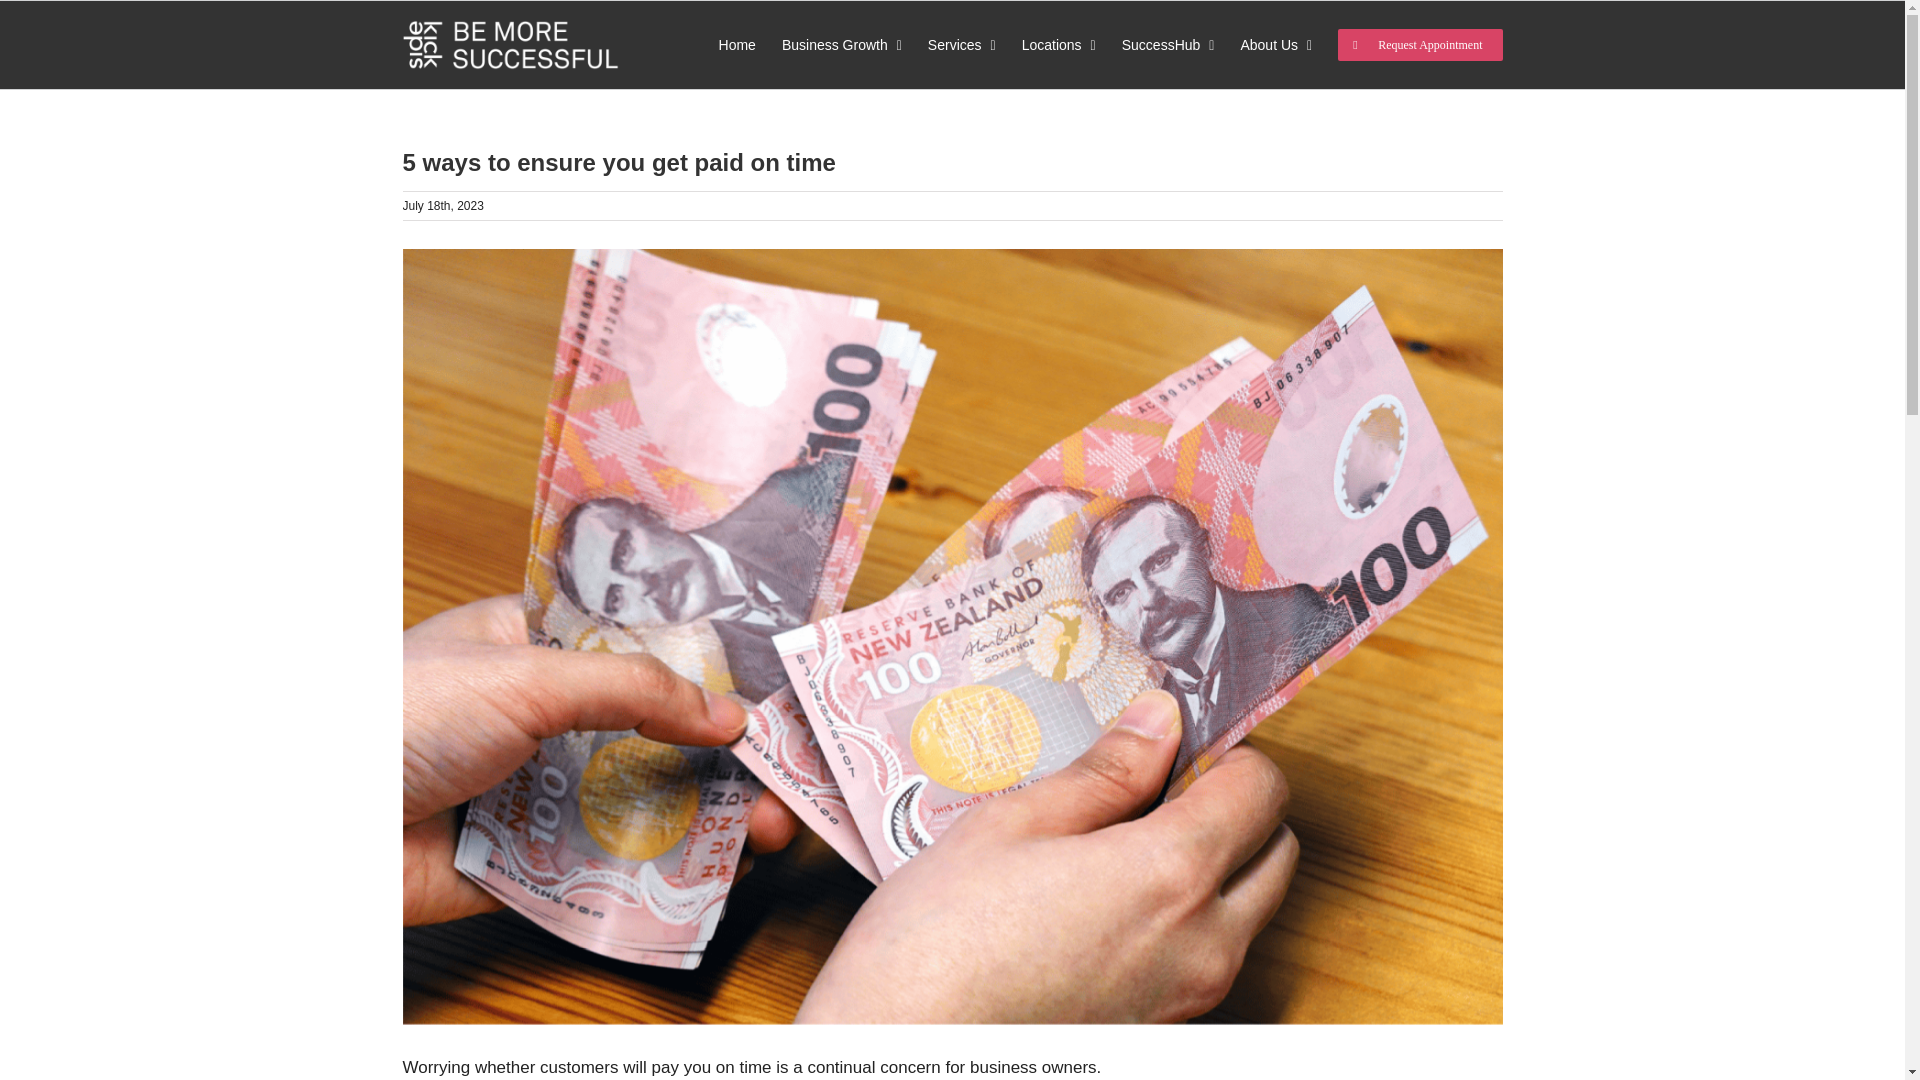  I want to click on Request Appointment, so click(1420, 44).